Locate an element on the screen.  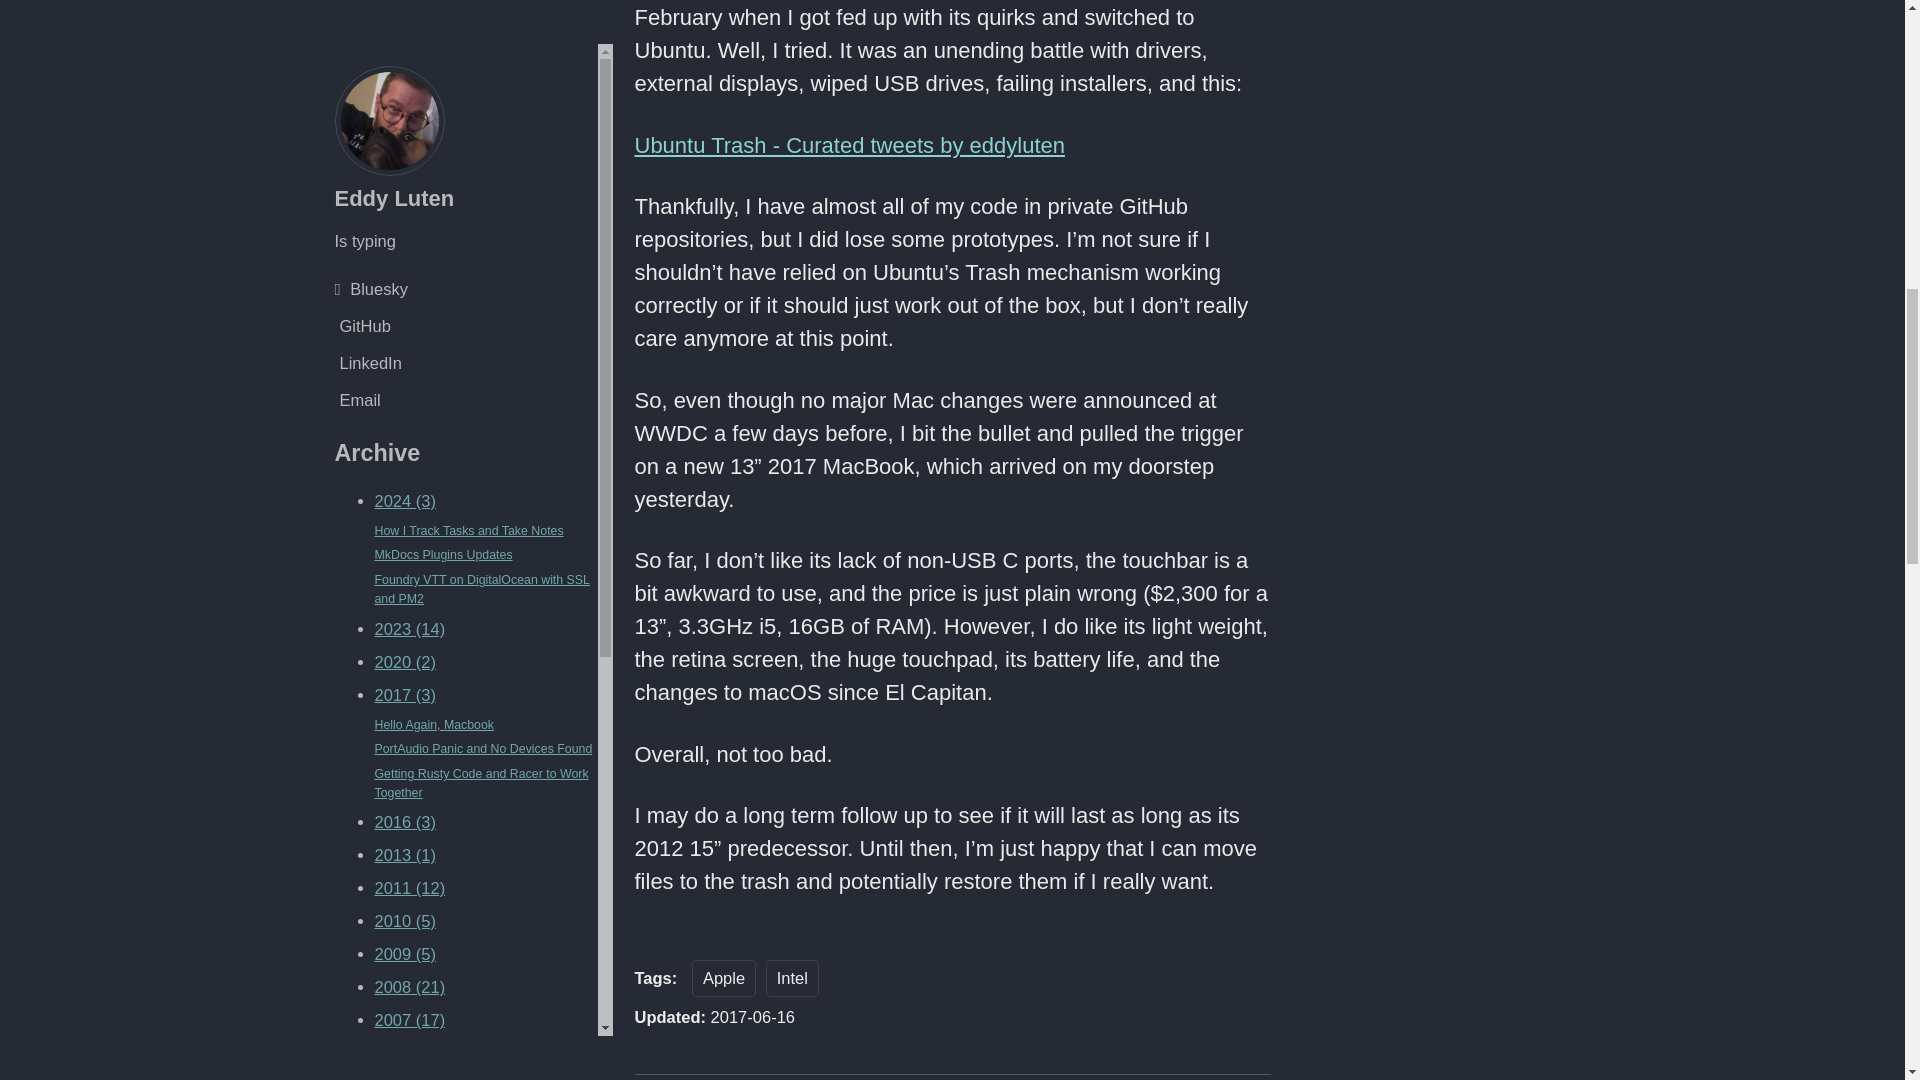
Visual Basic is located at coordinates (376, 220).